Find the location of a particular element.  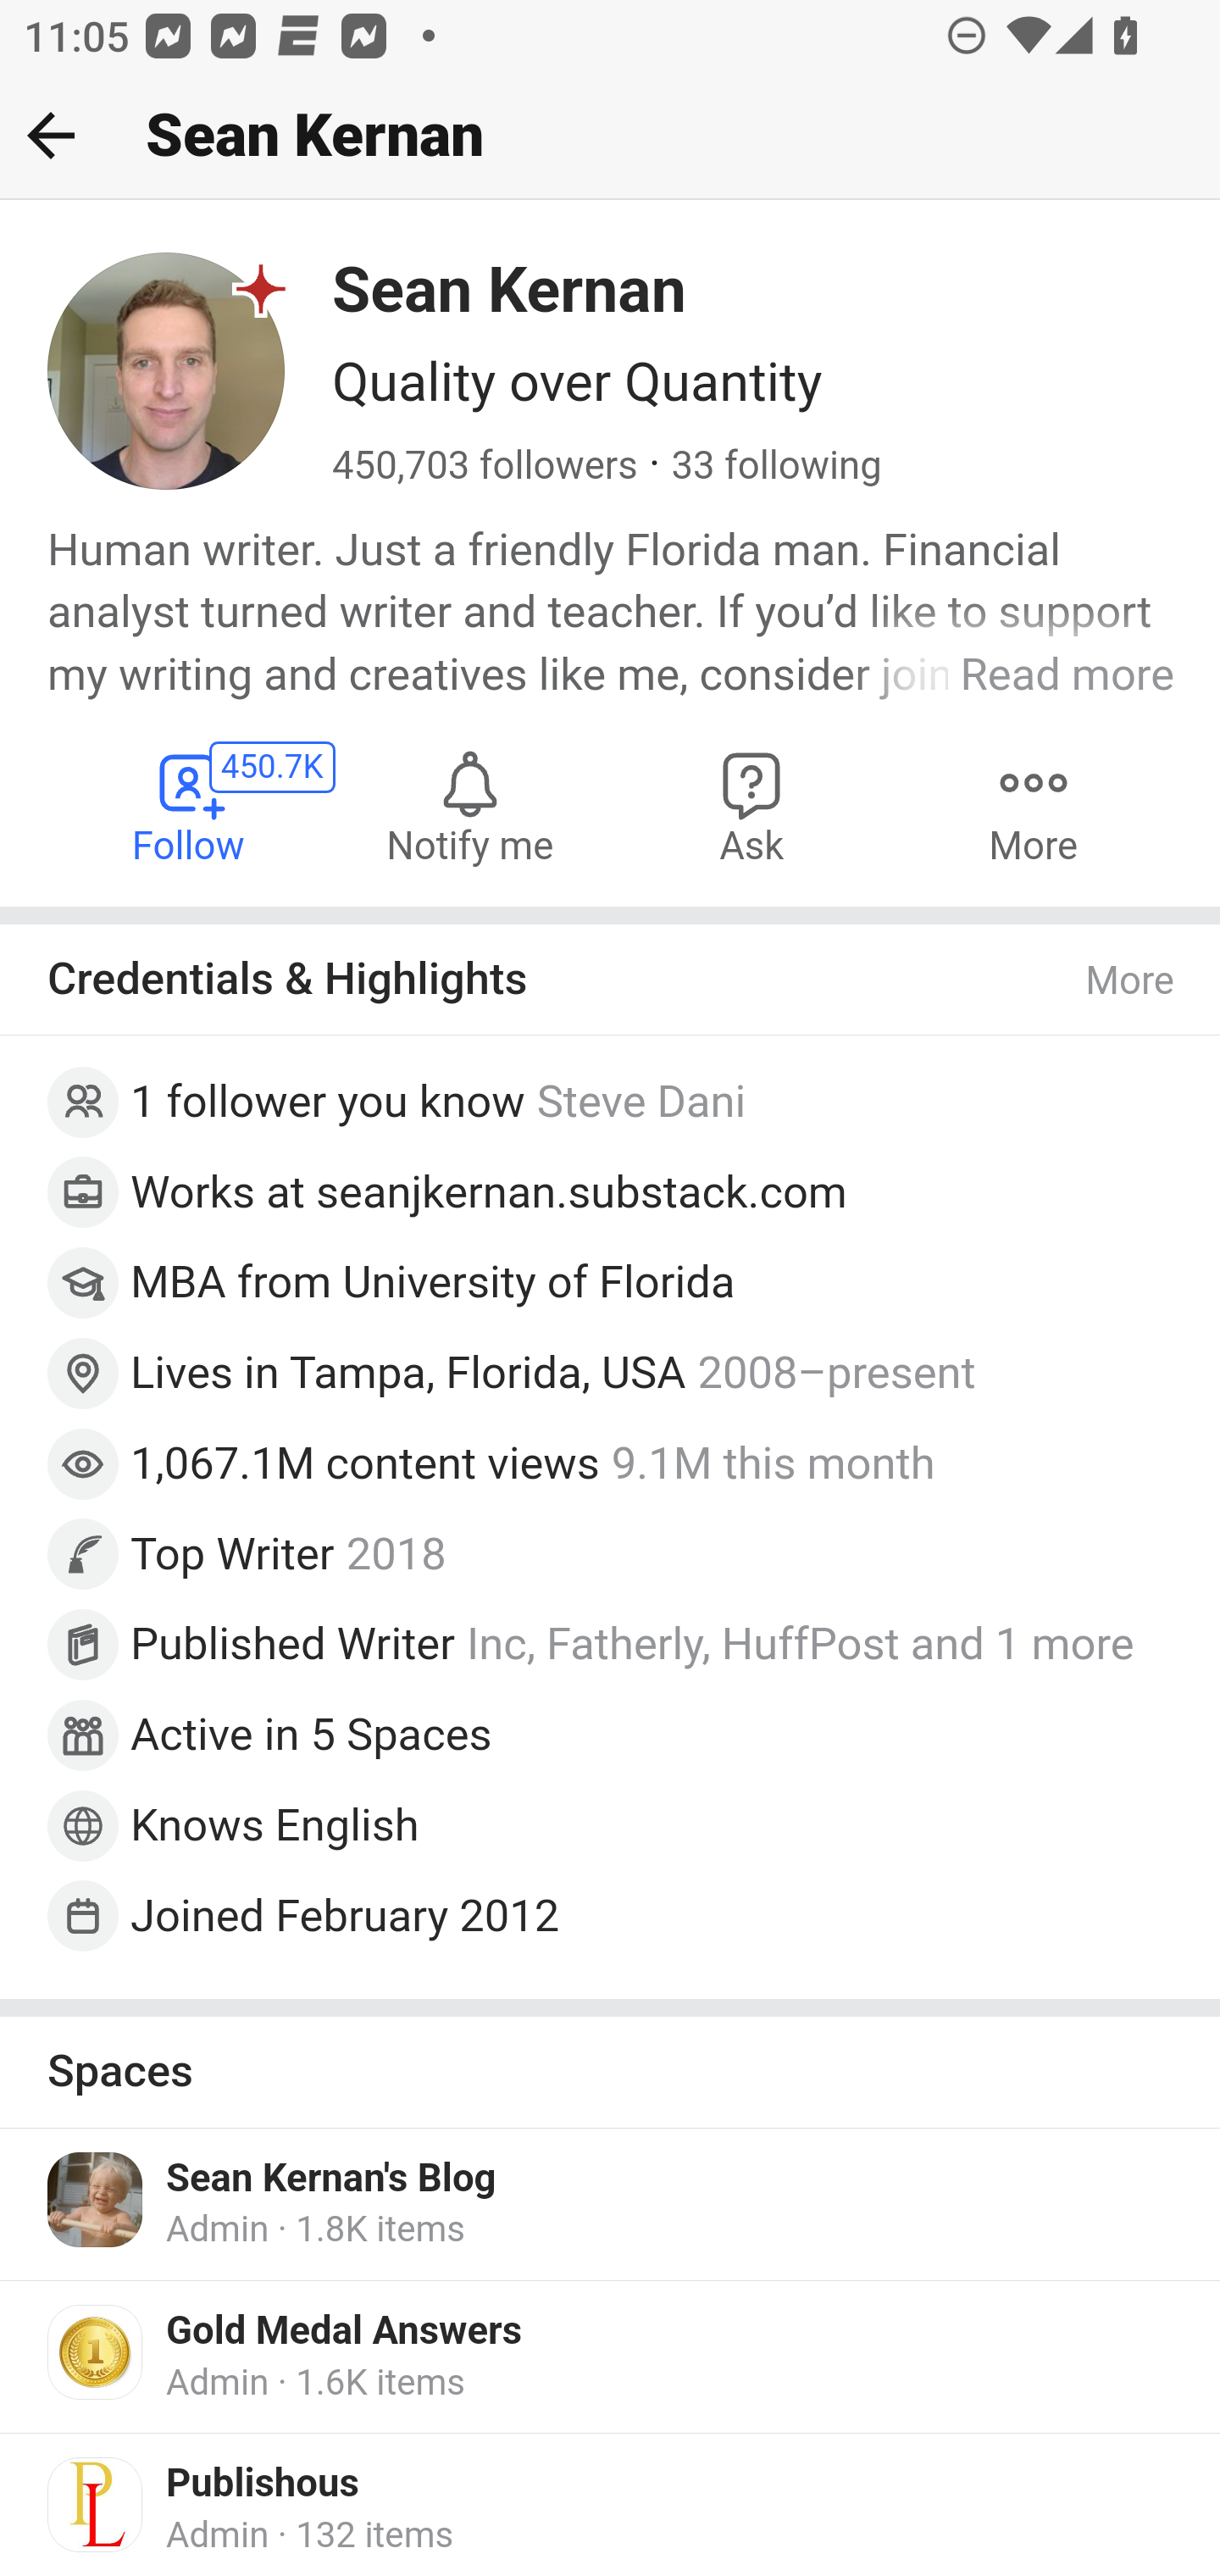

Quora+ Subscriber is located at coordinates (262, 288).